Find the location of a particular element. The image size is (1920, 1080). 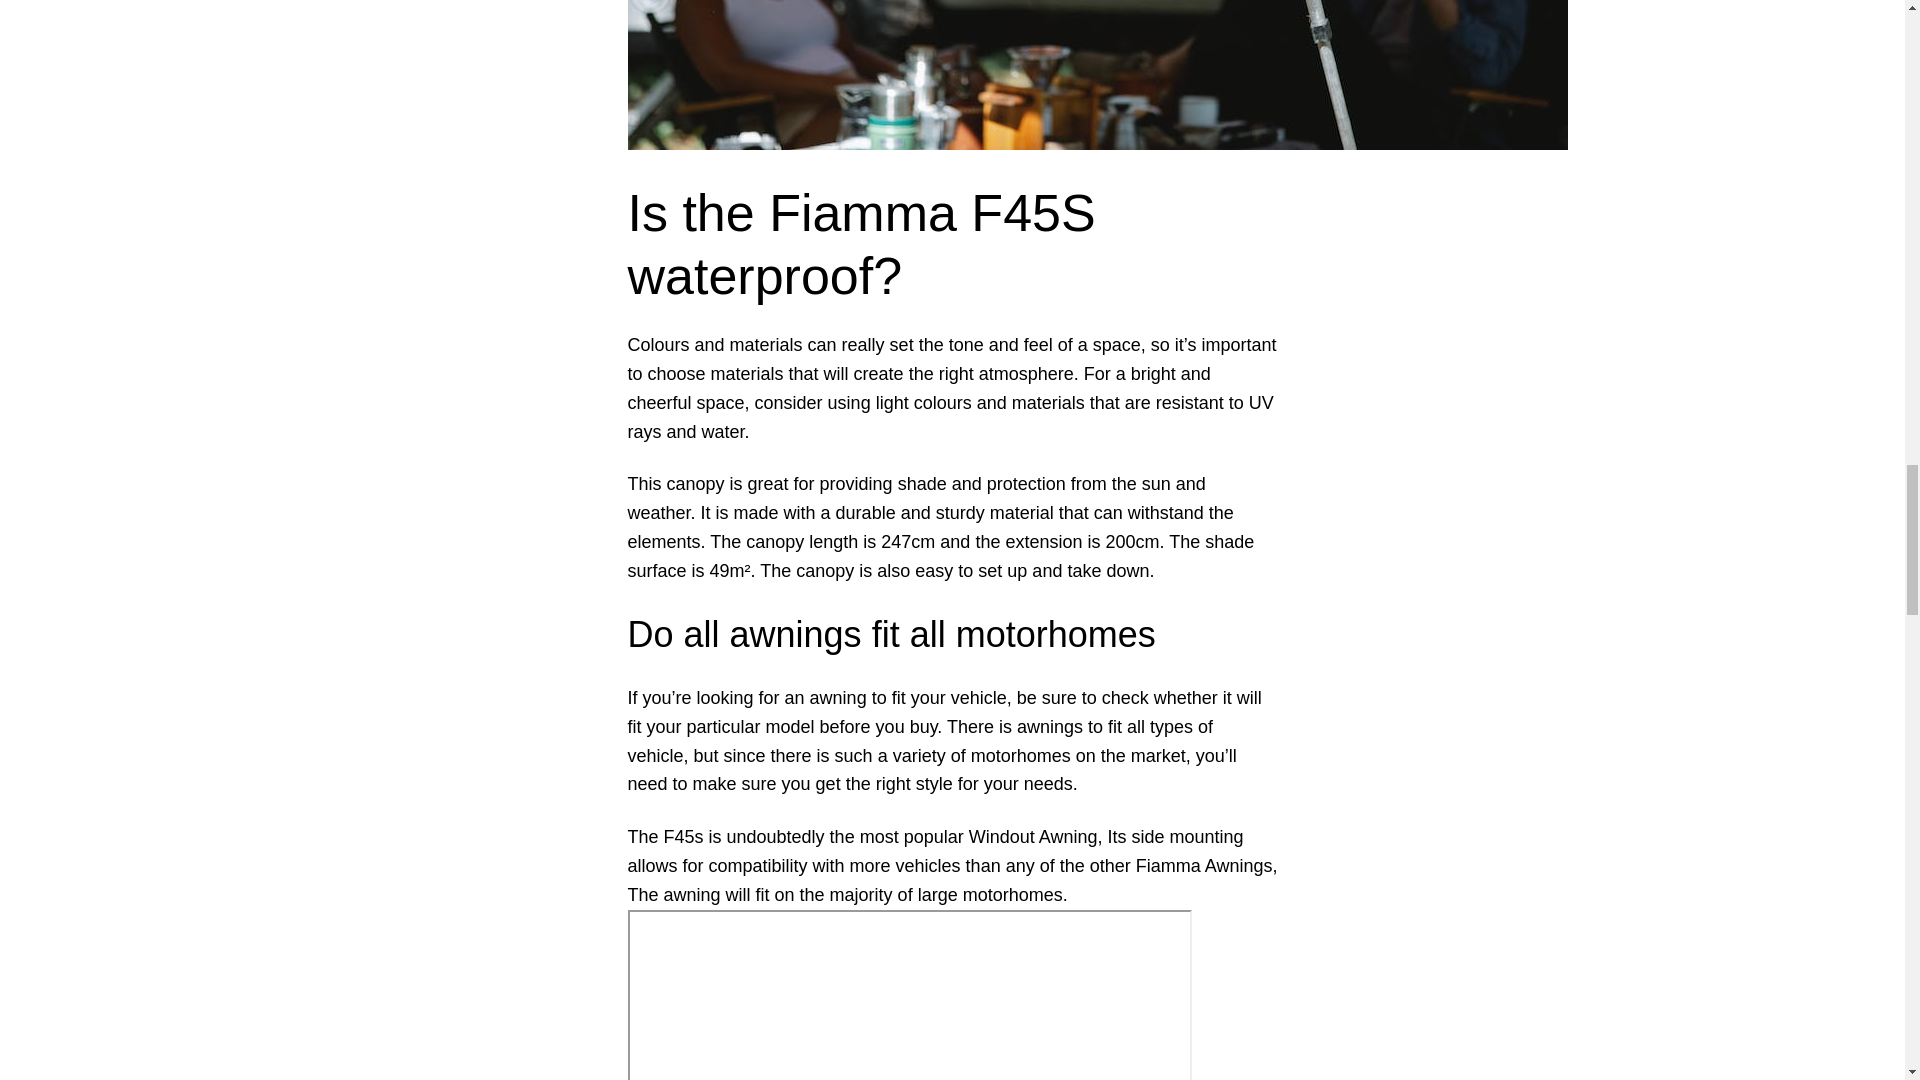

YouTube video player is located at coordinates (910, 995).